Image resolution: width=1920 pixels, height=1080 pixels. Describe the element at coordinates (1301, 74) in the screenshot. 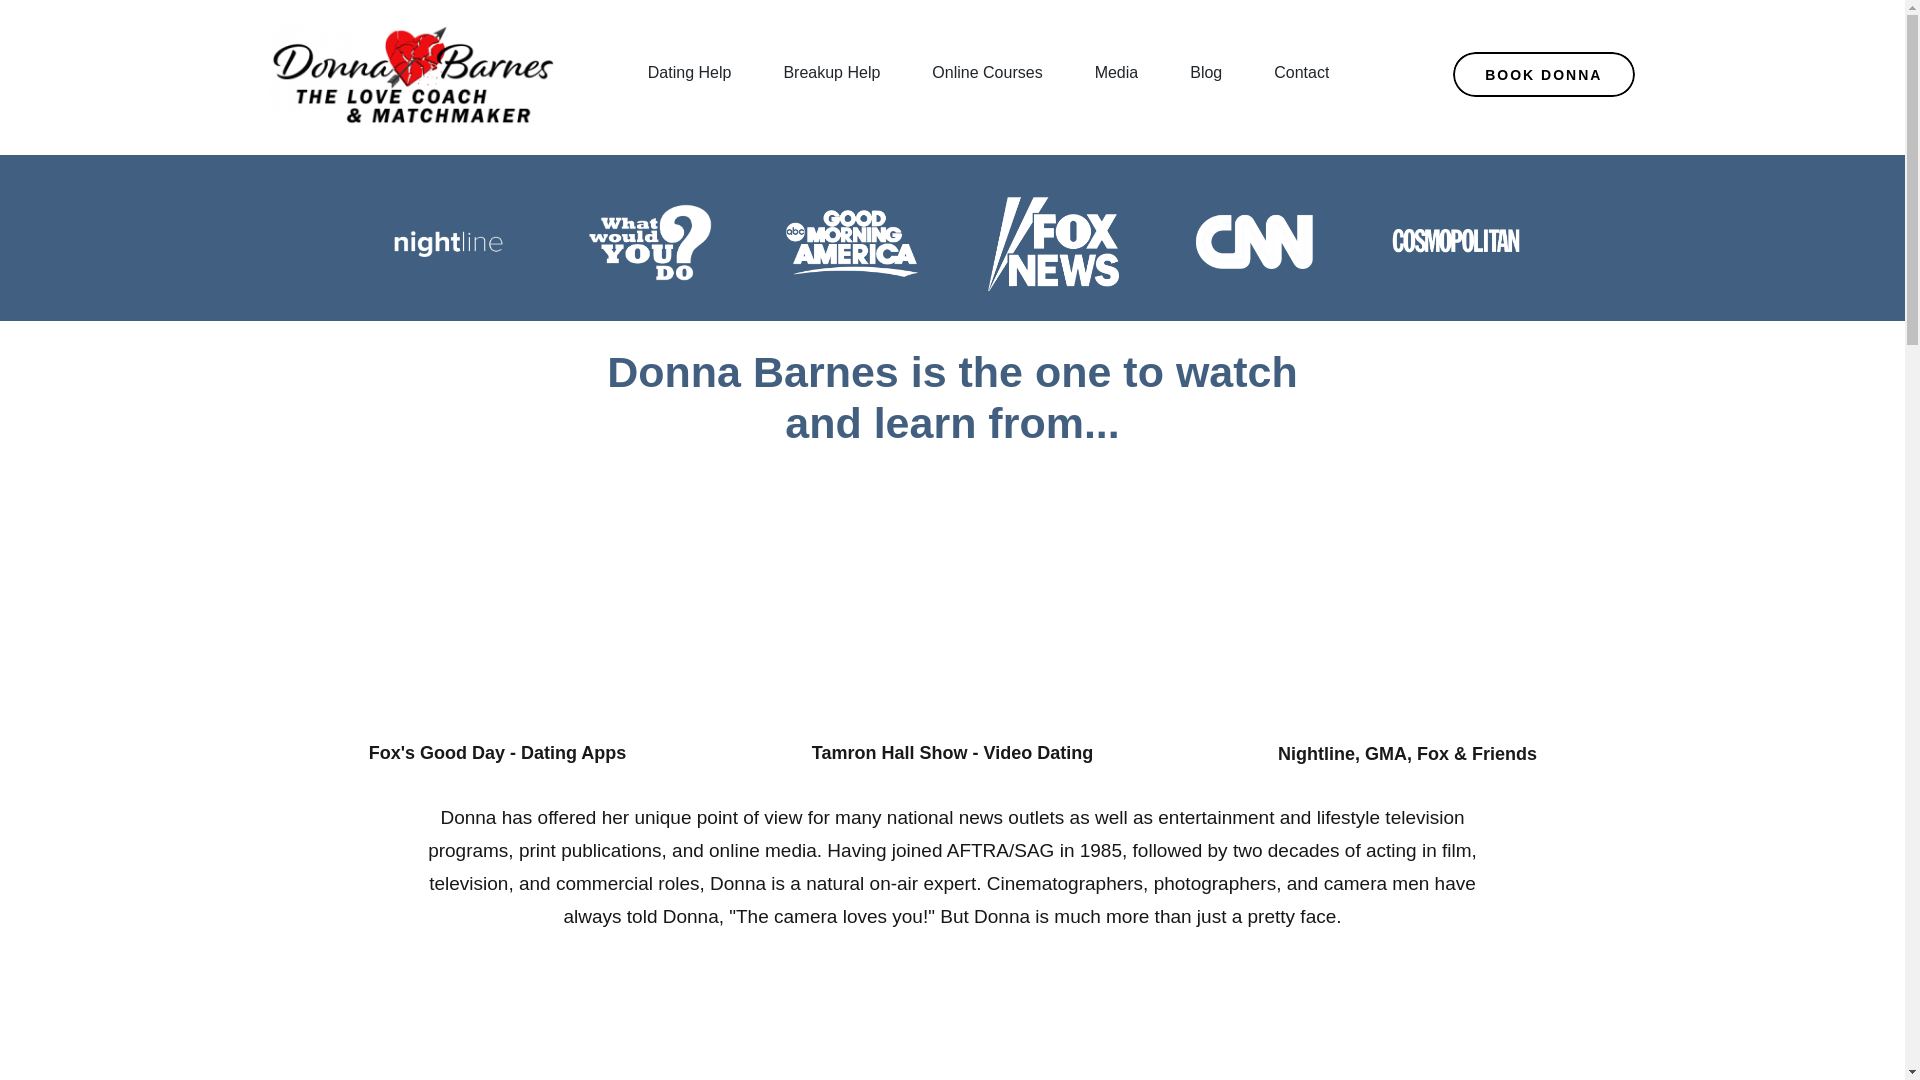

I see `Contact` at that location.